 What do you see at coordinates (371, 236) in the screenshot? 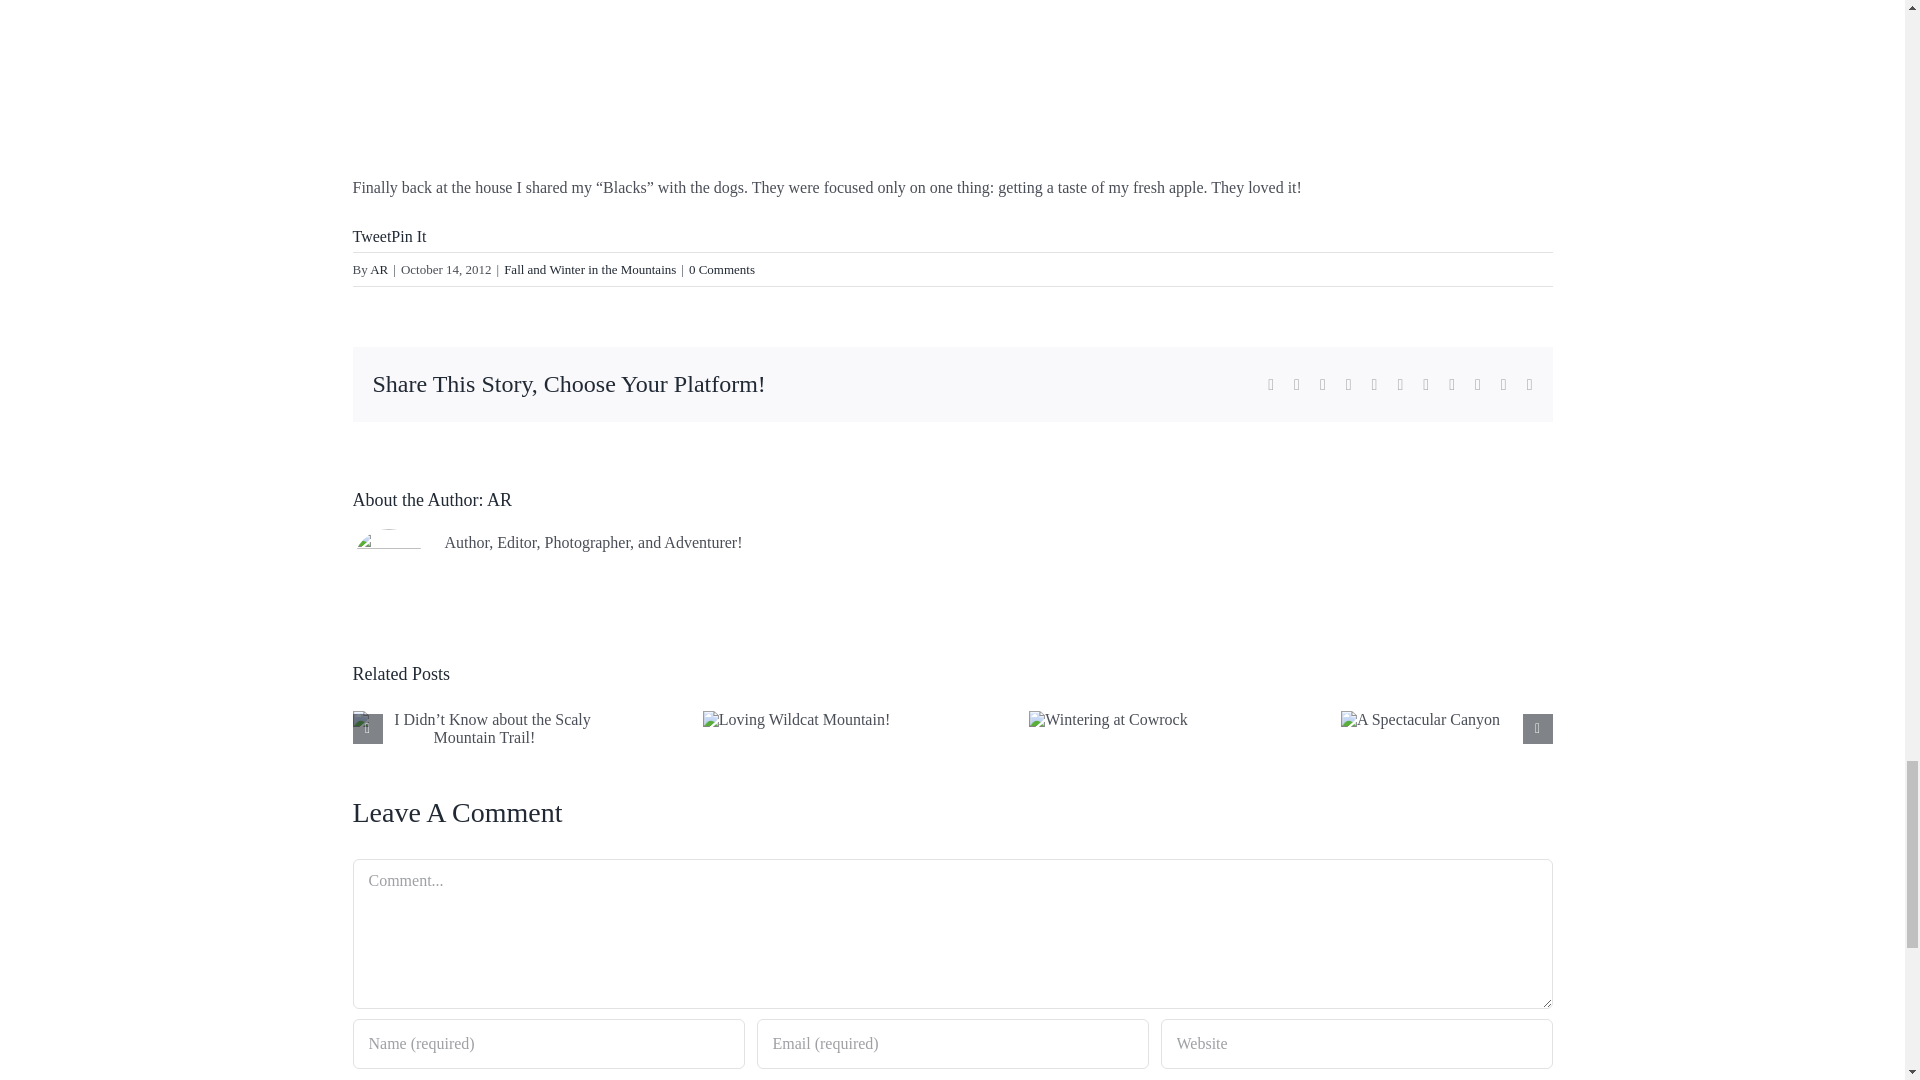
I see `Tweet` at bounding box center [371, 236].